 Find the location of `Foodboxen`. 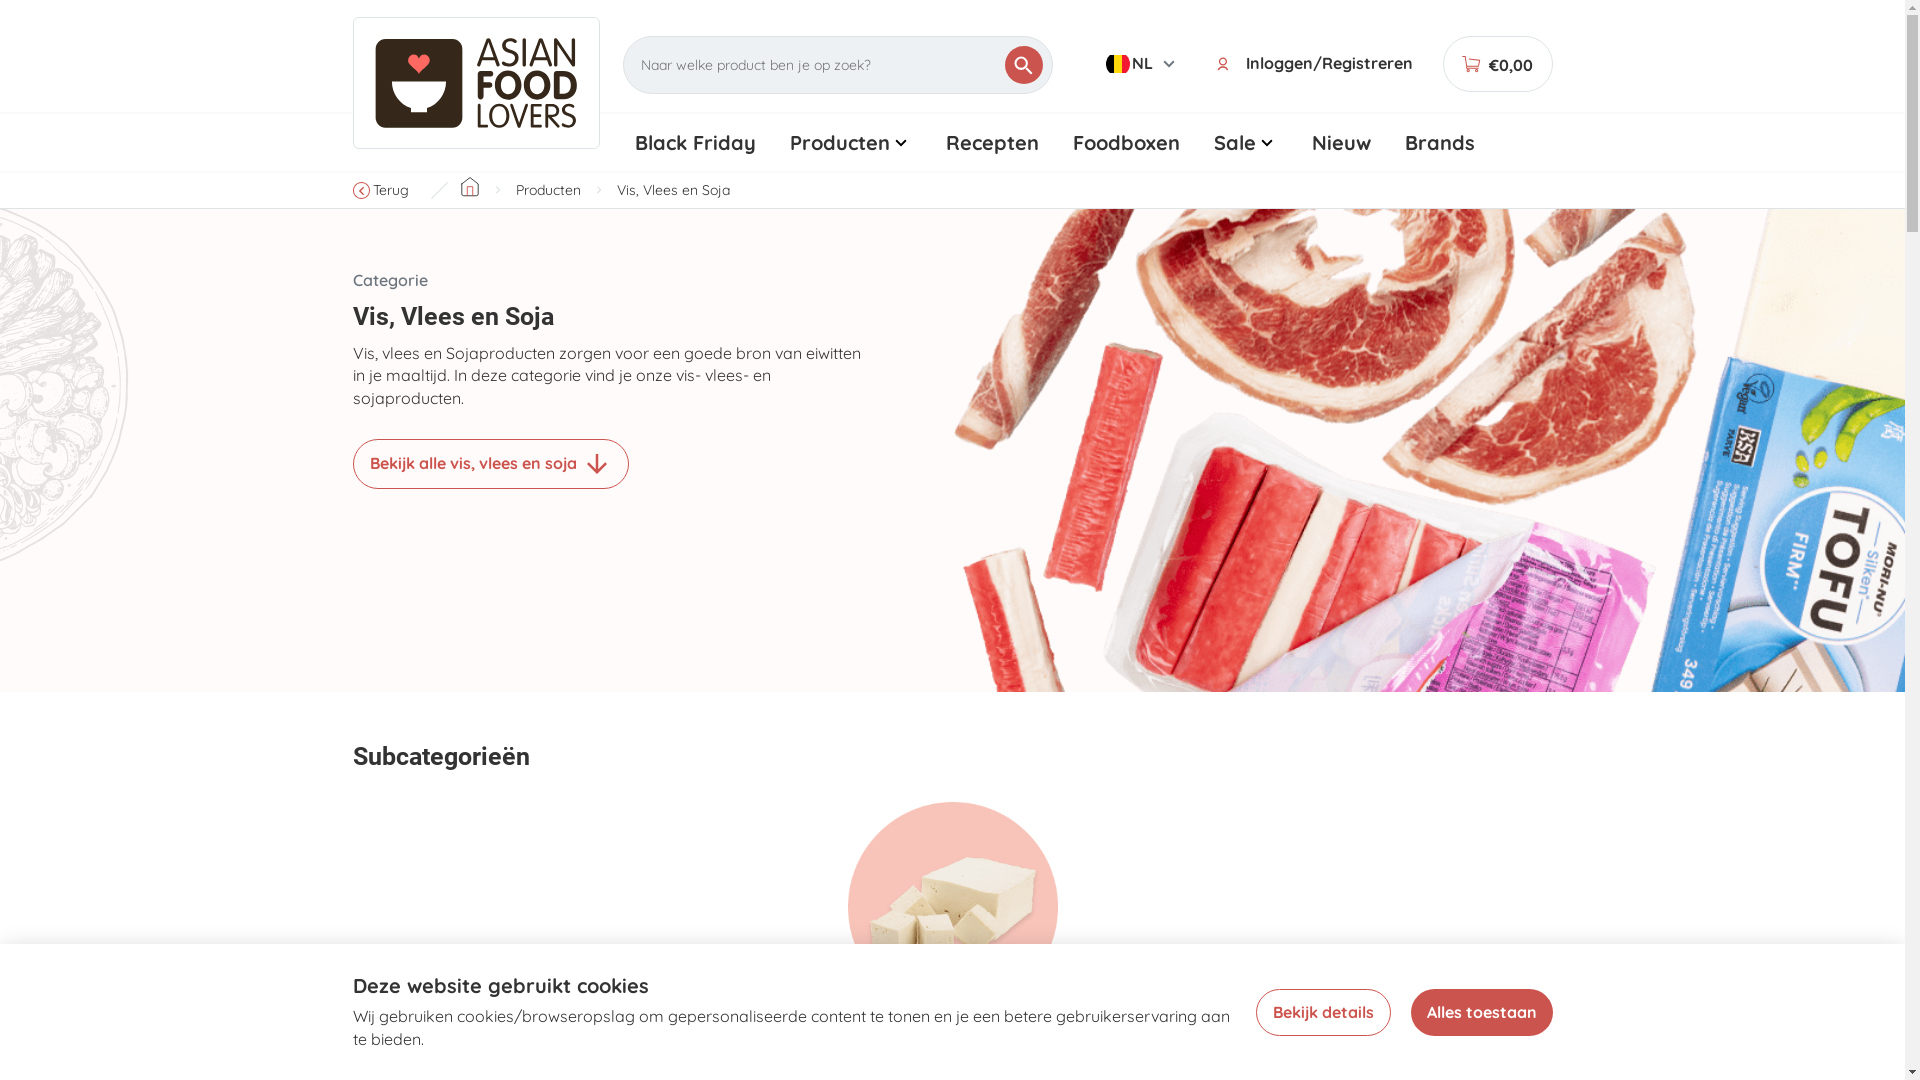

Foodboxen is located at coordinates (1126, 142).